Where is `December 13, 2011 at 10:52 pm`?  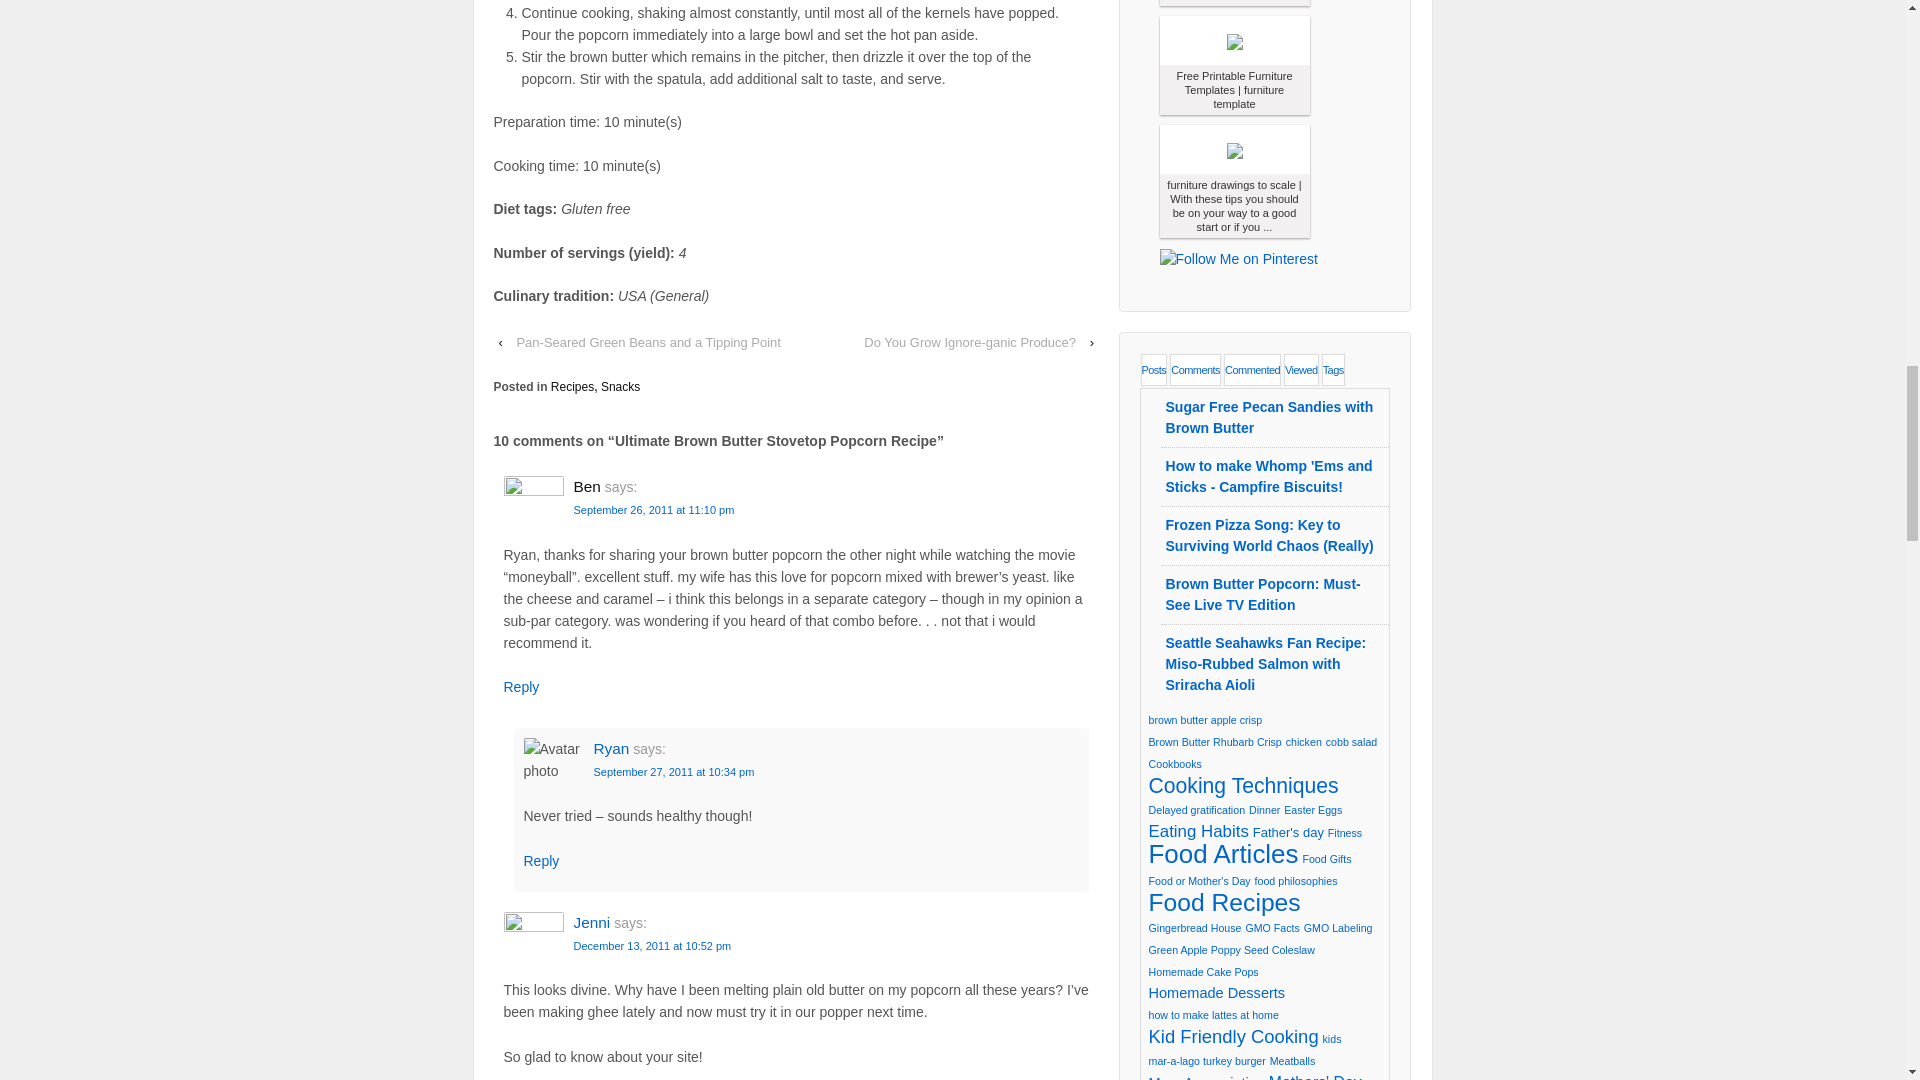 December 13, 2011 at 10:52 pm is located at coordinates (652, 945).